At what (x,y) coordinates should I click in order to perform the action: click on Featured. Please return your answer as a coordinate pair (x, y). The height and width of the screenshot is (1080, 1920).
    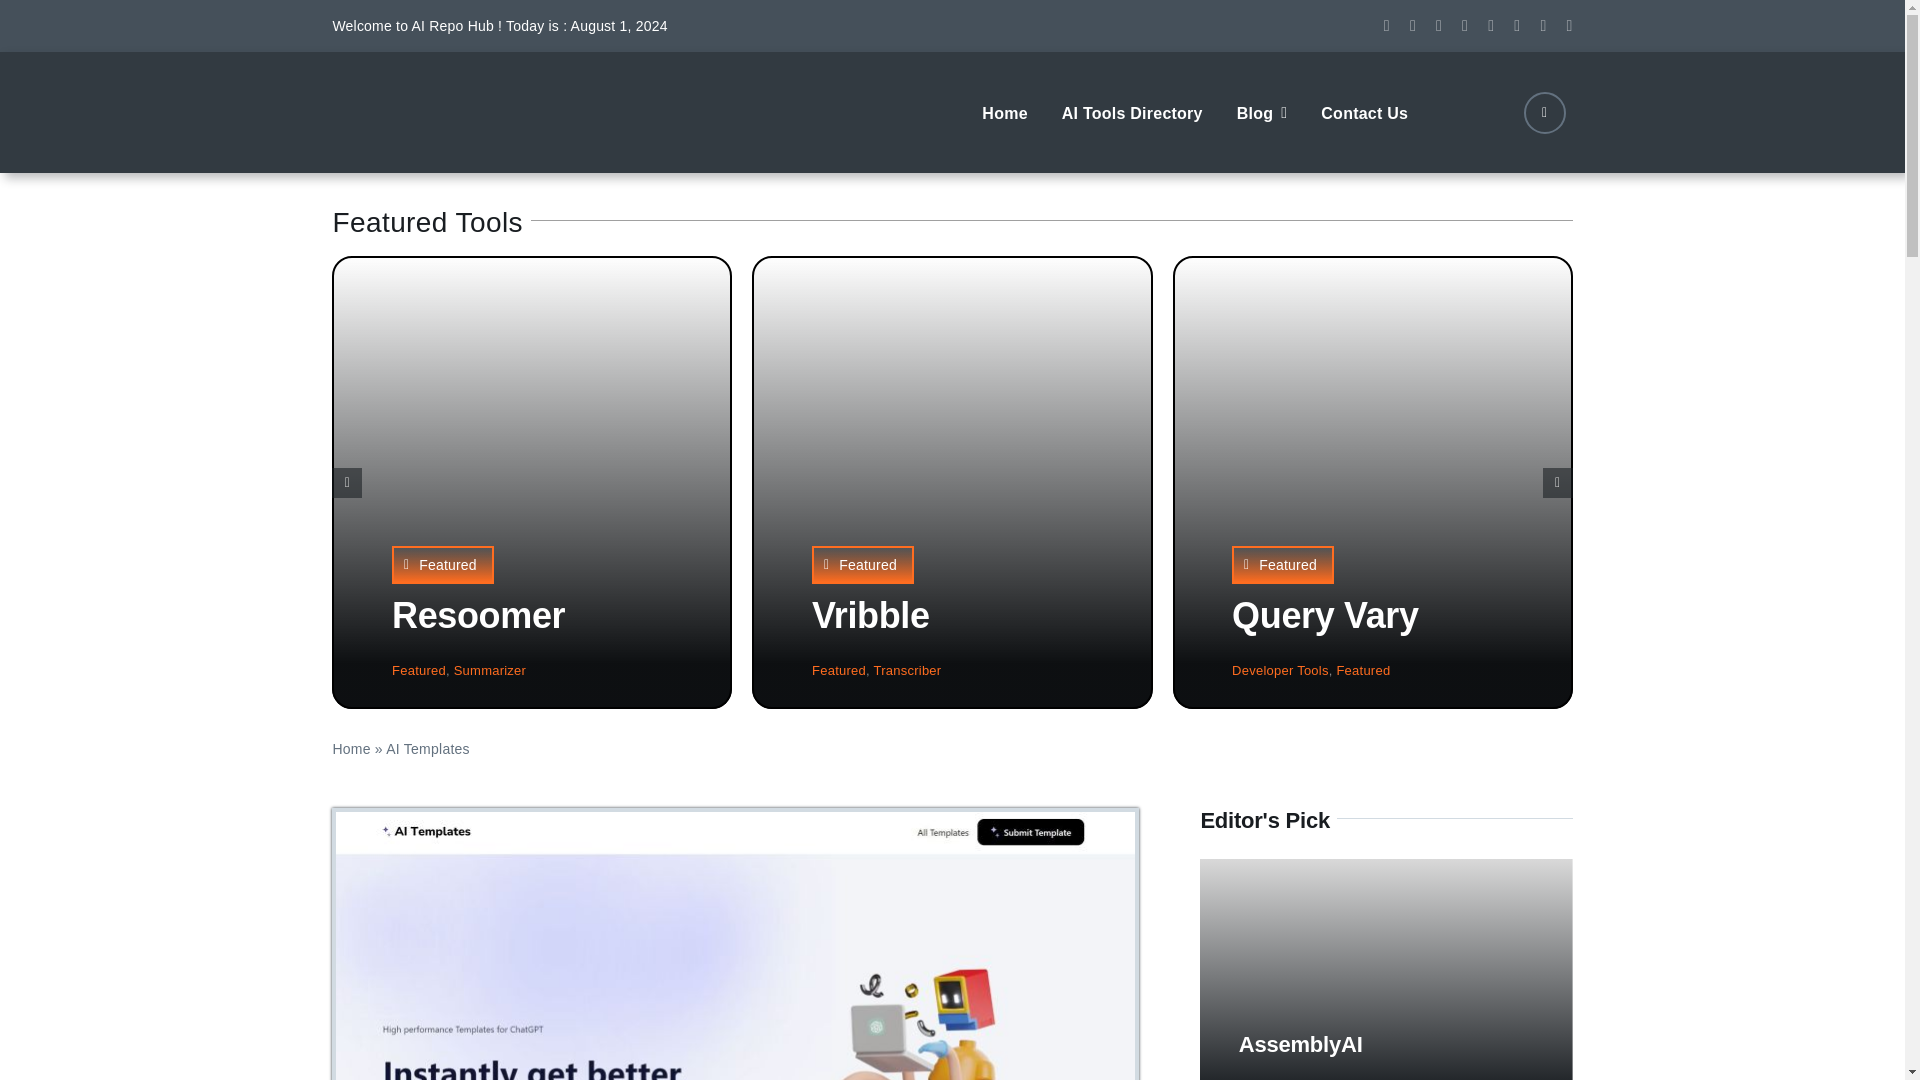
    Looking at the image, I should click on (1283, 565).